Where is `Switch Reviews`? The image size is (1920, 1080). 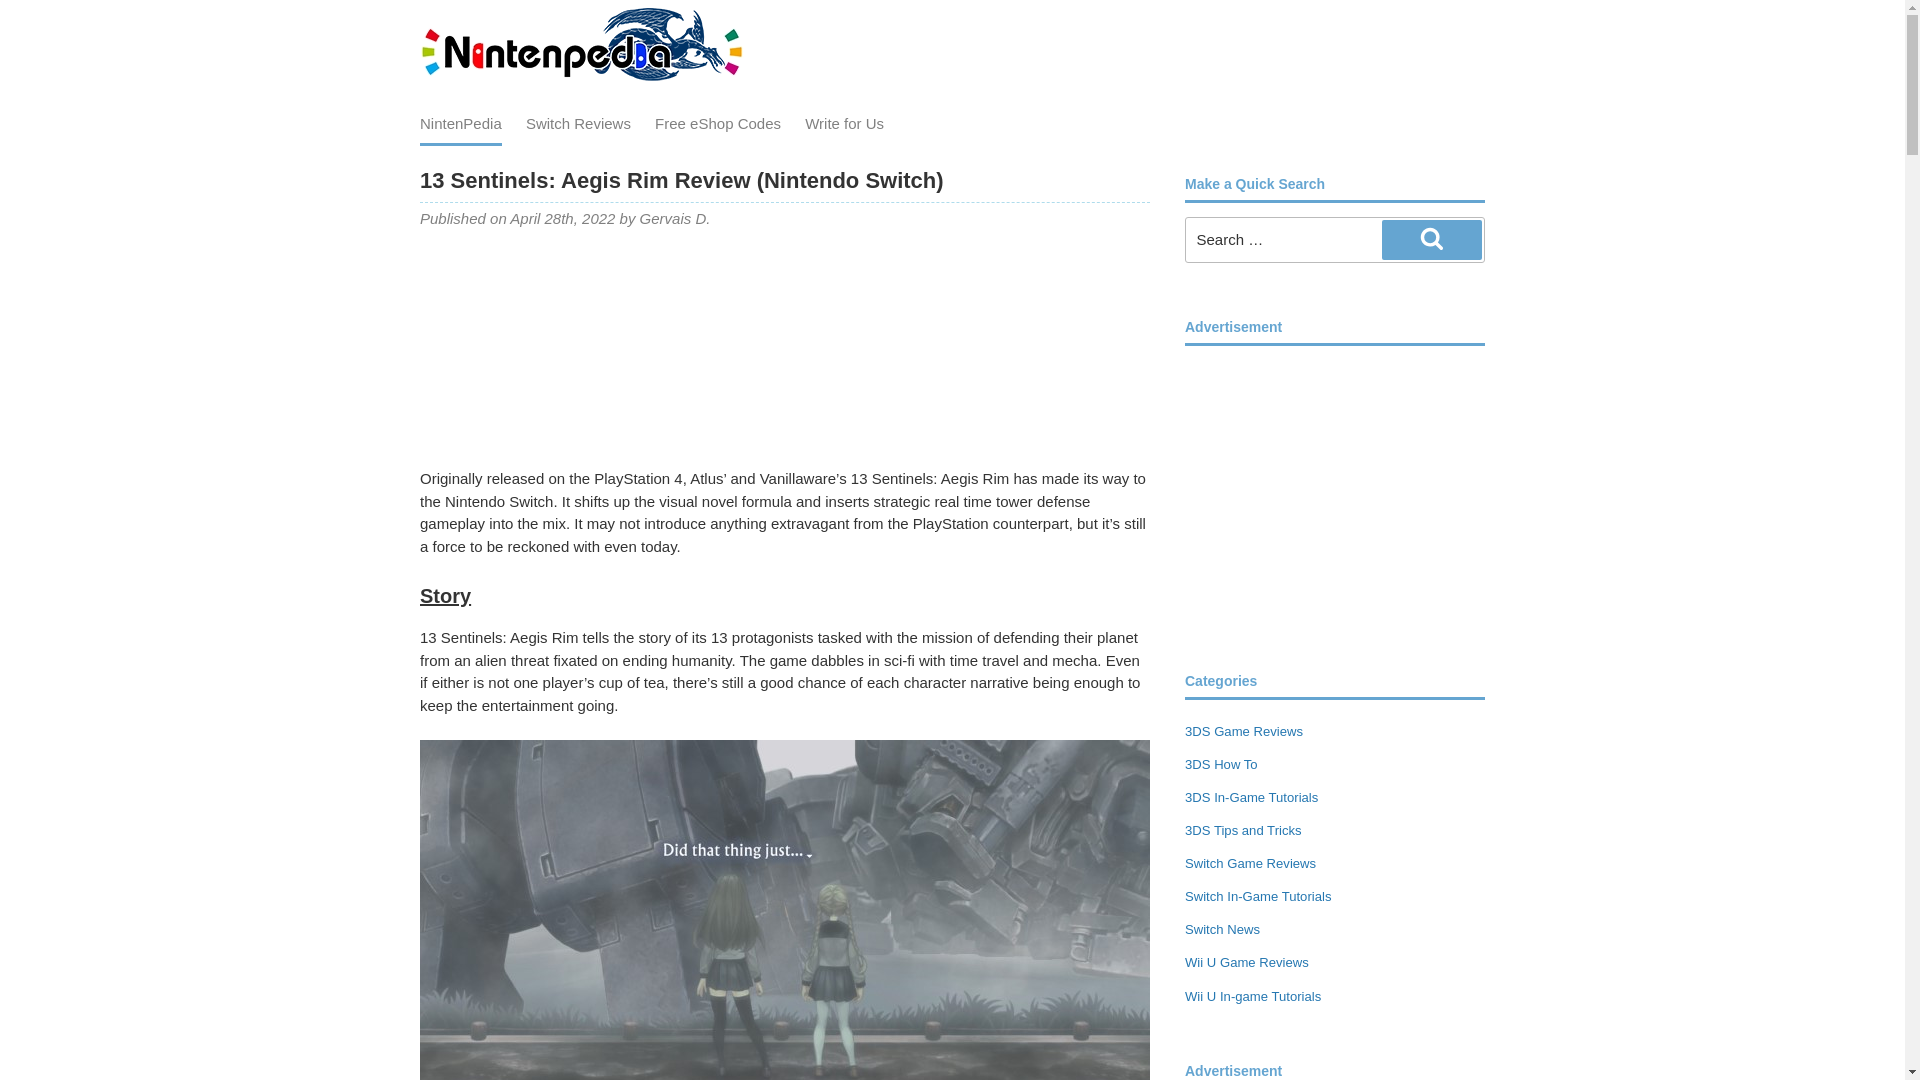 Switch Reviews is located at coordinates (578, 123).